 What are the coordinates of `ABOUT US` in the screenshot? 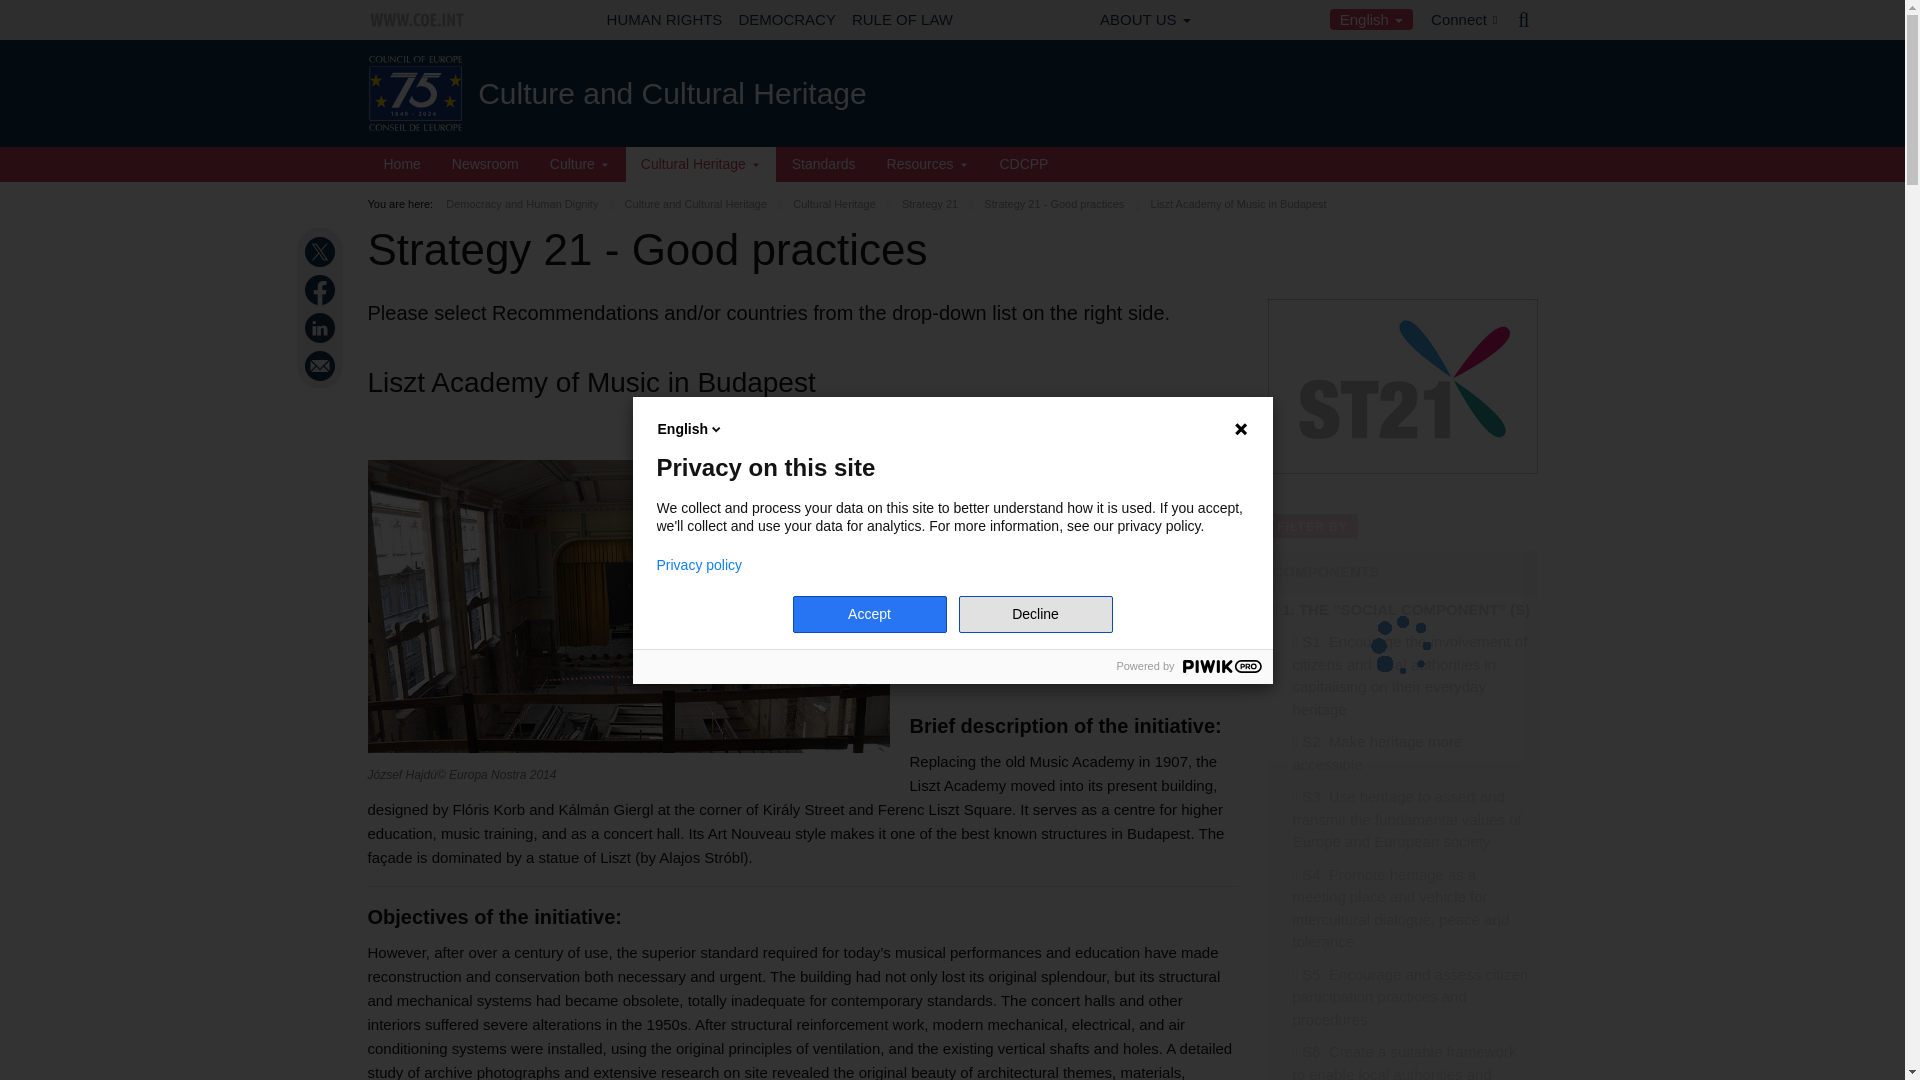 It's located at (1145, 20).